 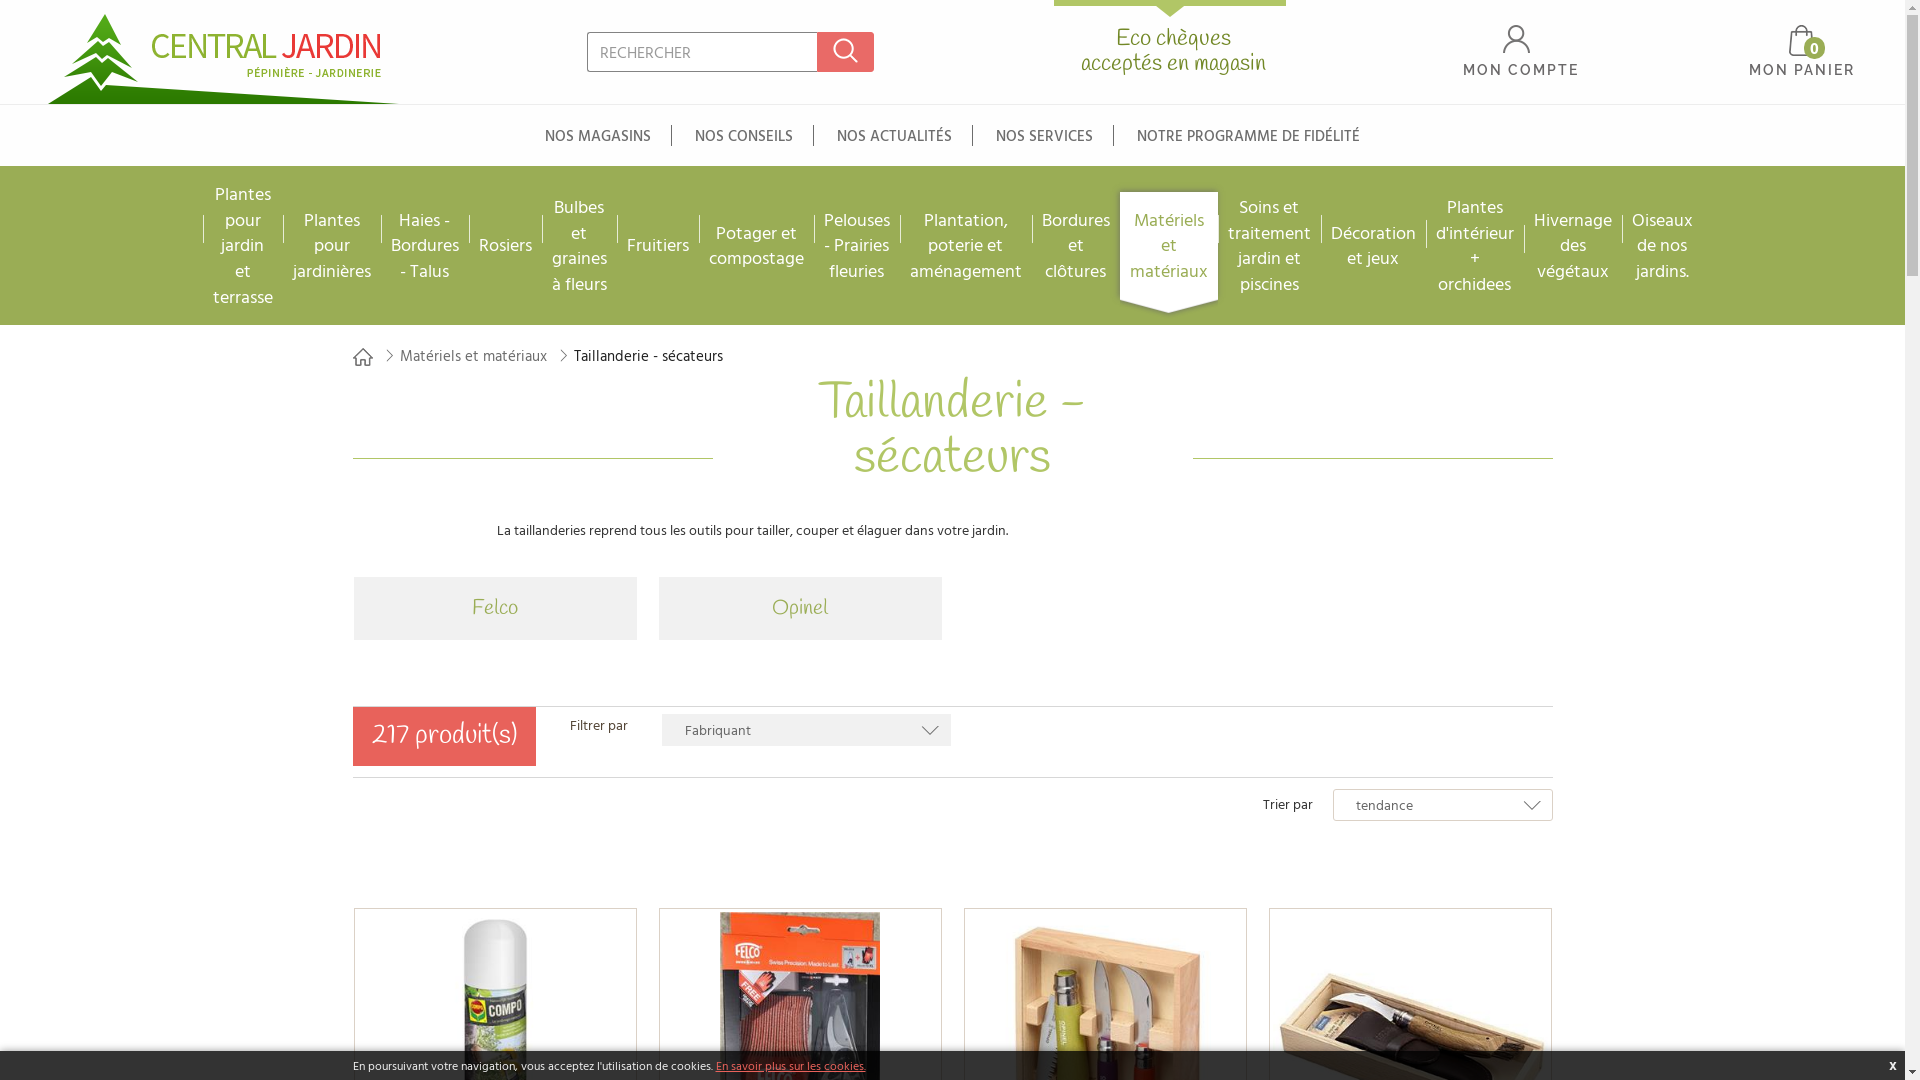 I want to click on En savoir plus sur les cookies., so click(x=791, y=1065).